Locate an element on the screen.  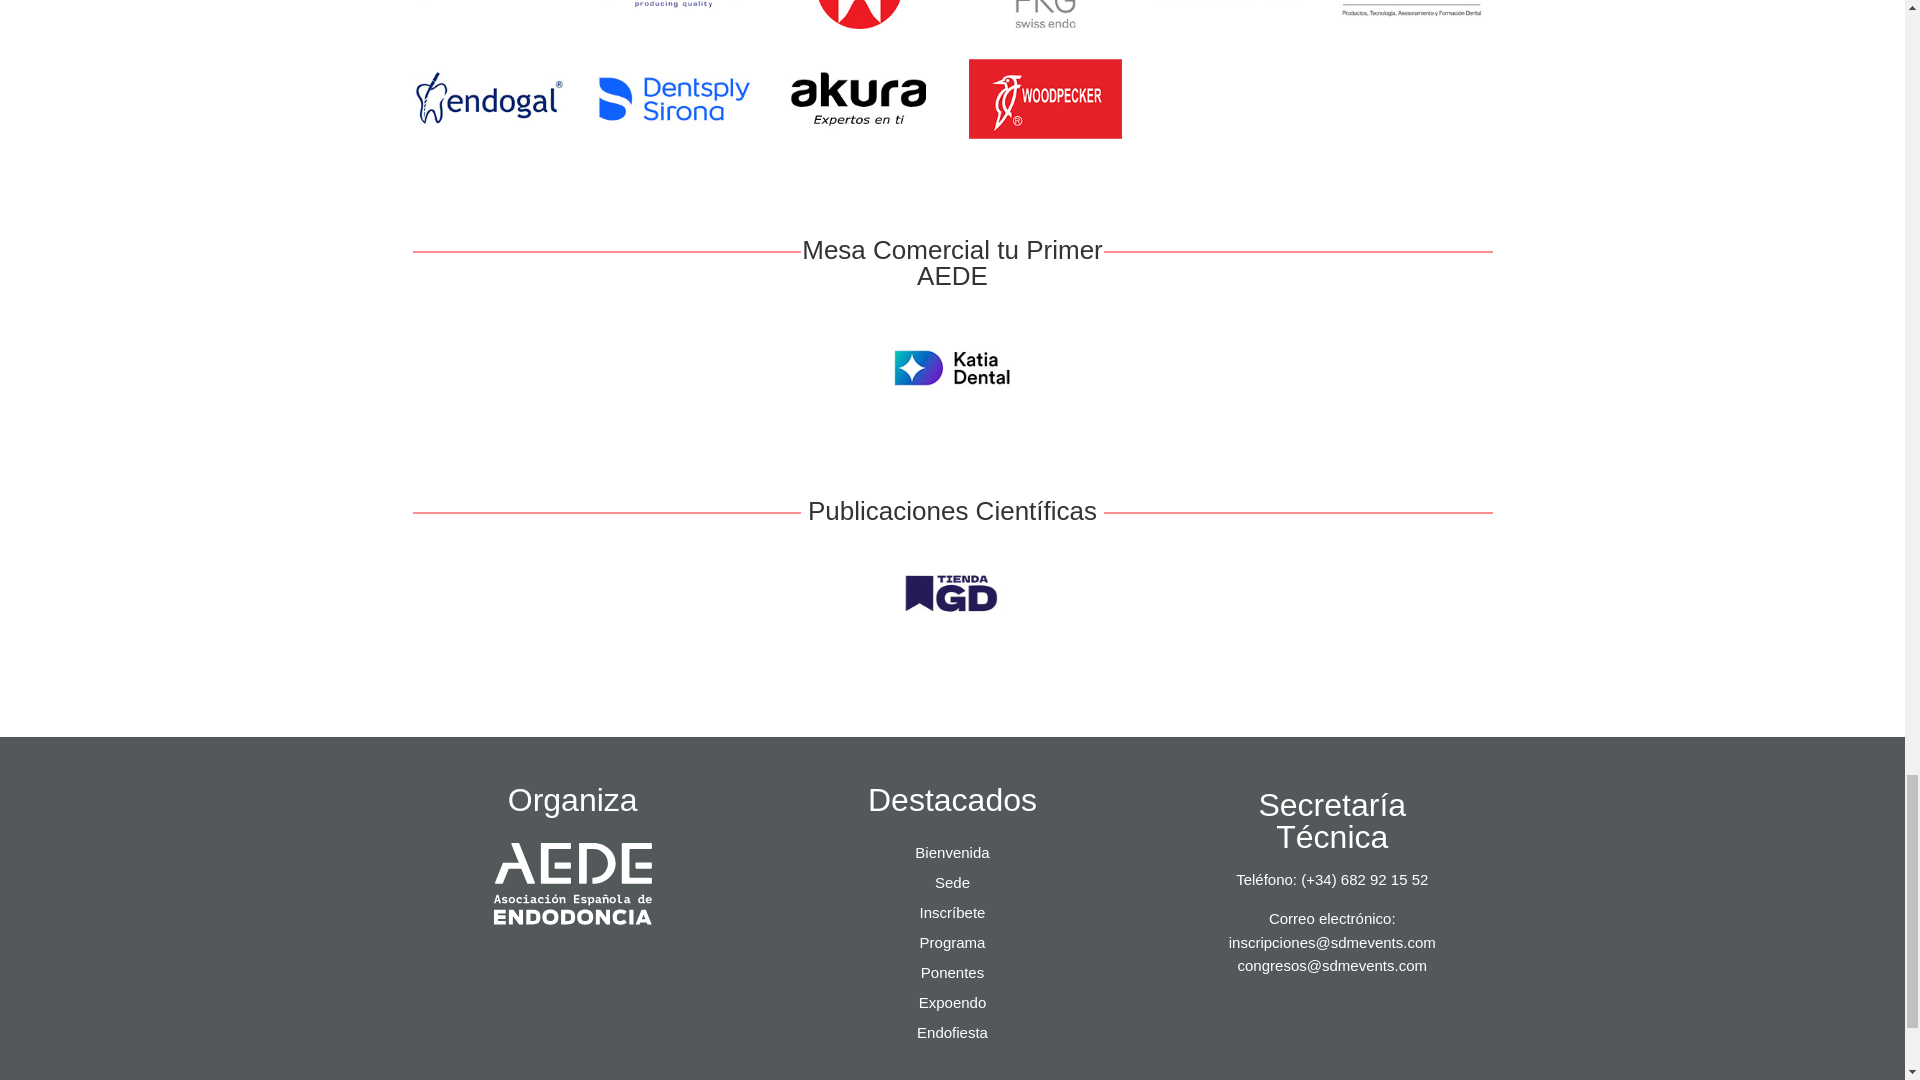
COLTENE is located at coordinates (1230, 14).